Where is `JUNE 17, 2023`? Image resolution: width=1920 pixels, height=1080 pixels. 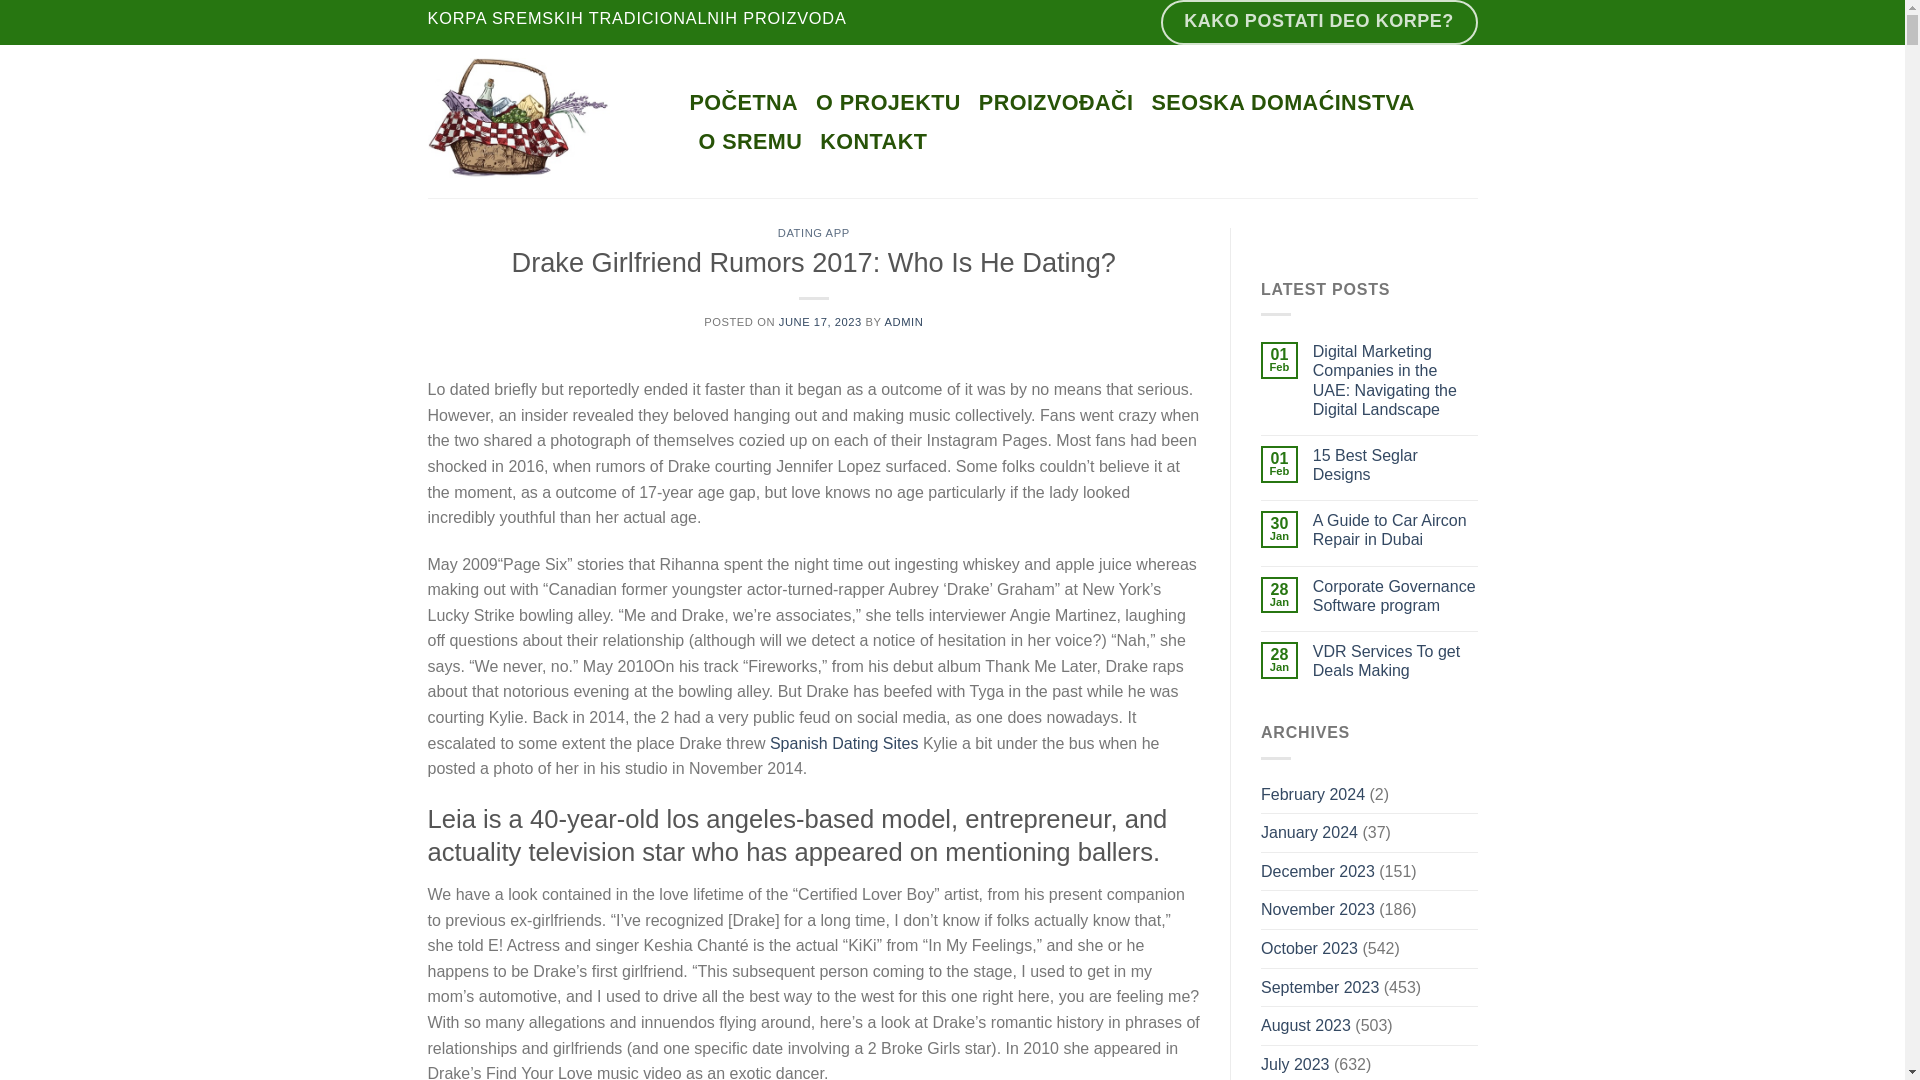 JUNE 17, 2023 is located at coordinates (820, 322).